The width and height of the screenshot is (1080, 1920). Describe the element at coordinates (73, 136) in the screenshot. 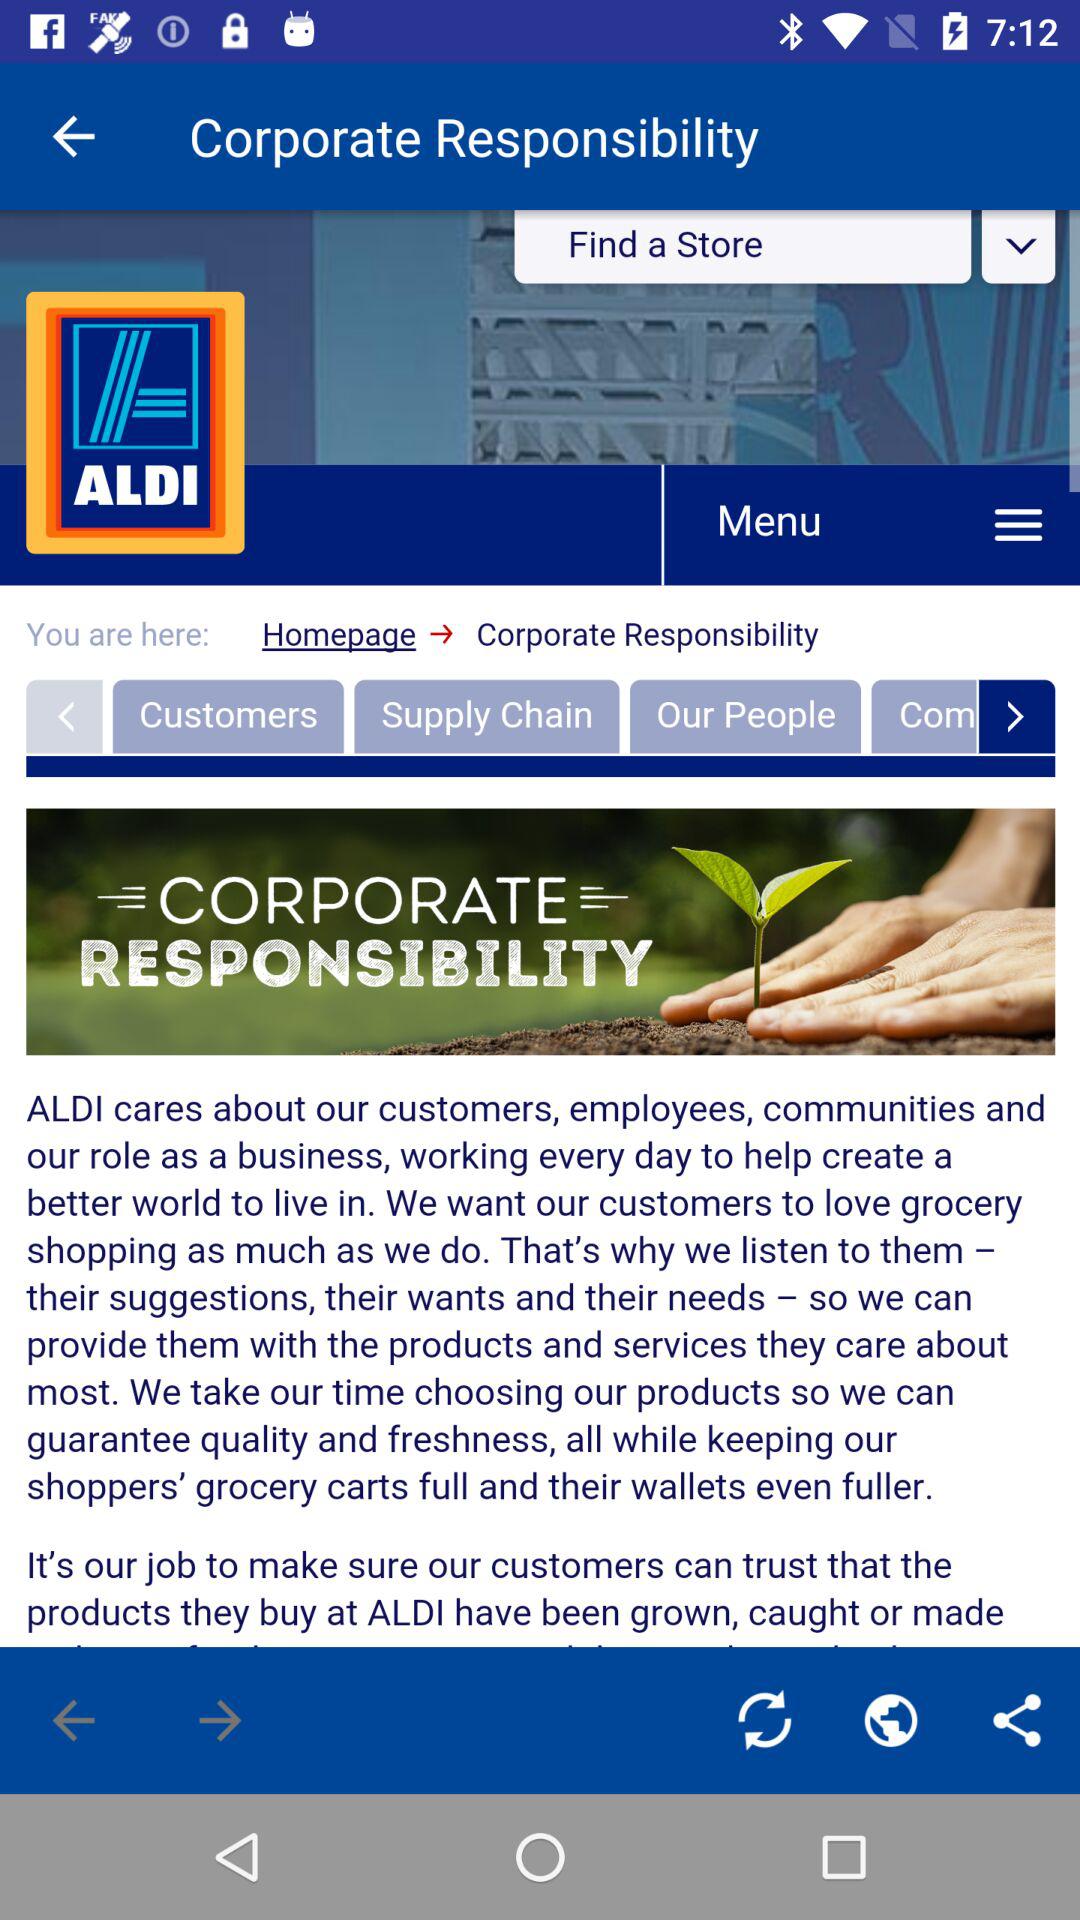

I see `press icon next to corporate responsibility item` at that location.